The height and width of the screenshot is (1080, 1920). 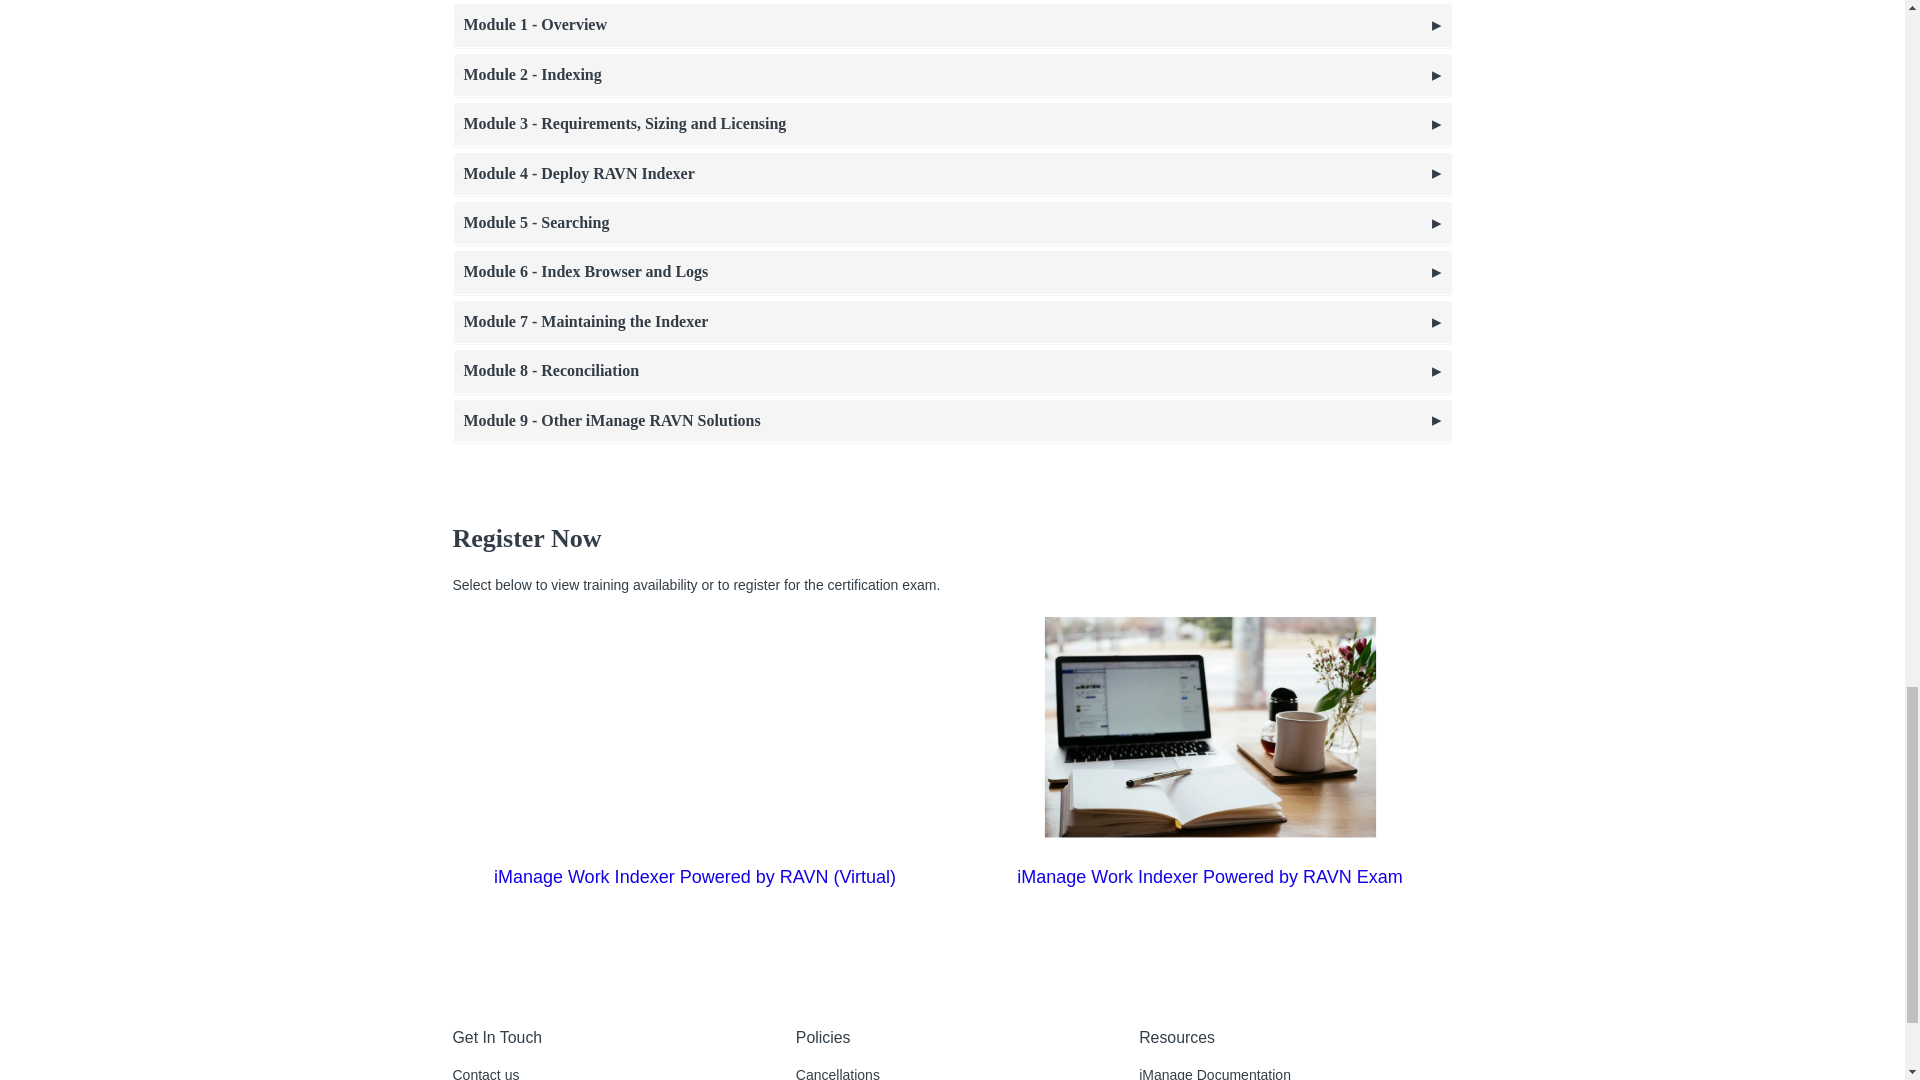 What do you see at coordinates (484, 1074) in the screenshot?
I see `Contact us` at bounding box center [484, 1074].